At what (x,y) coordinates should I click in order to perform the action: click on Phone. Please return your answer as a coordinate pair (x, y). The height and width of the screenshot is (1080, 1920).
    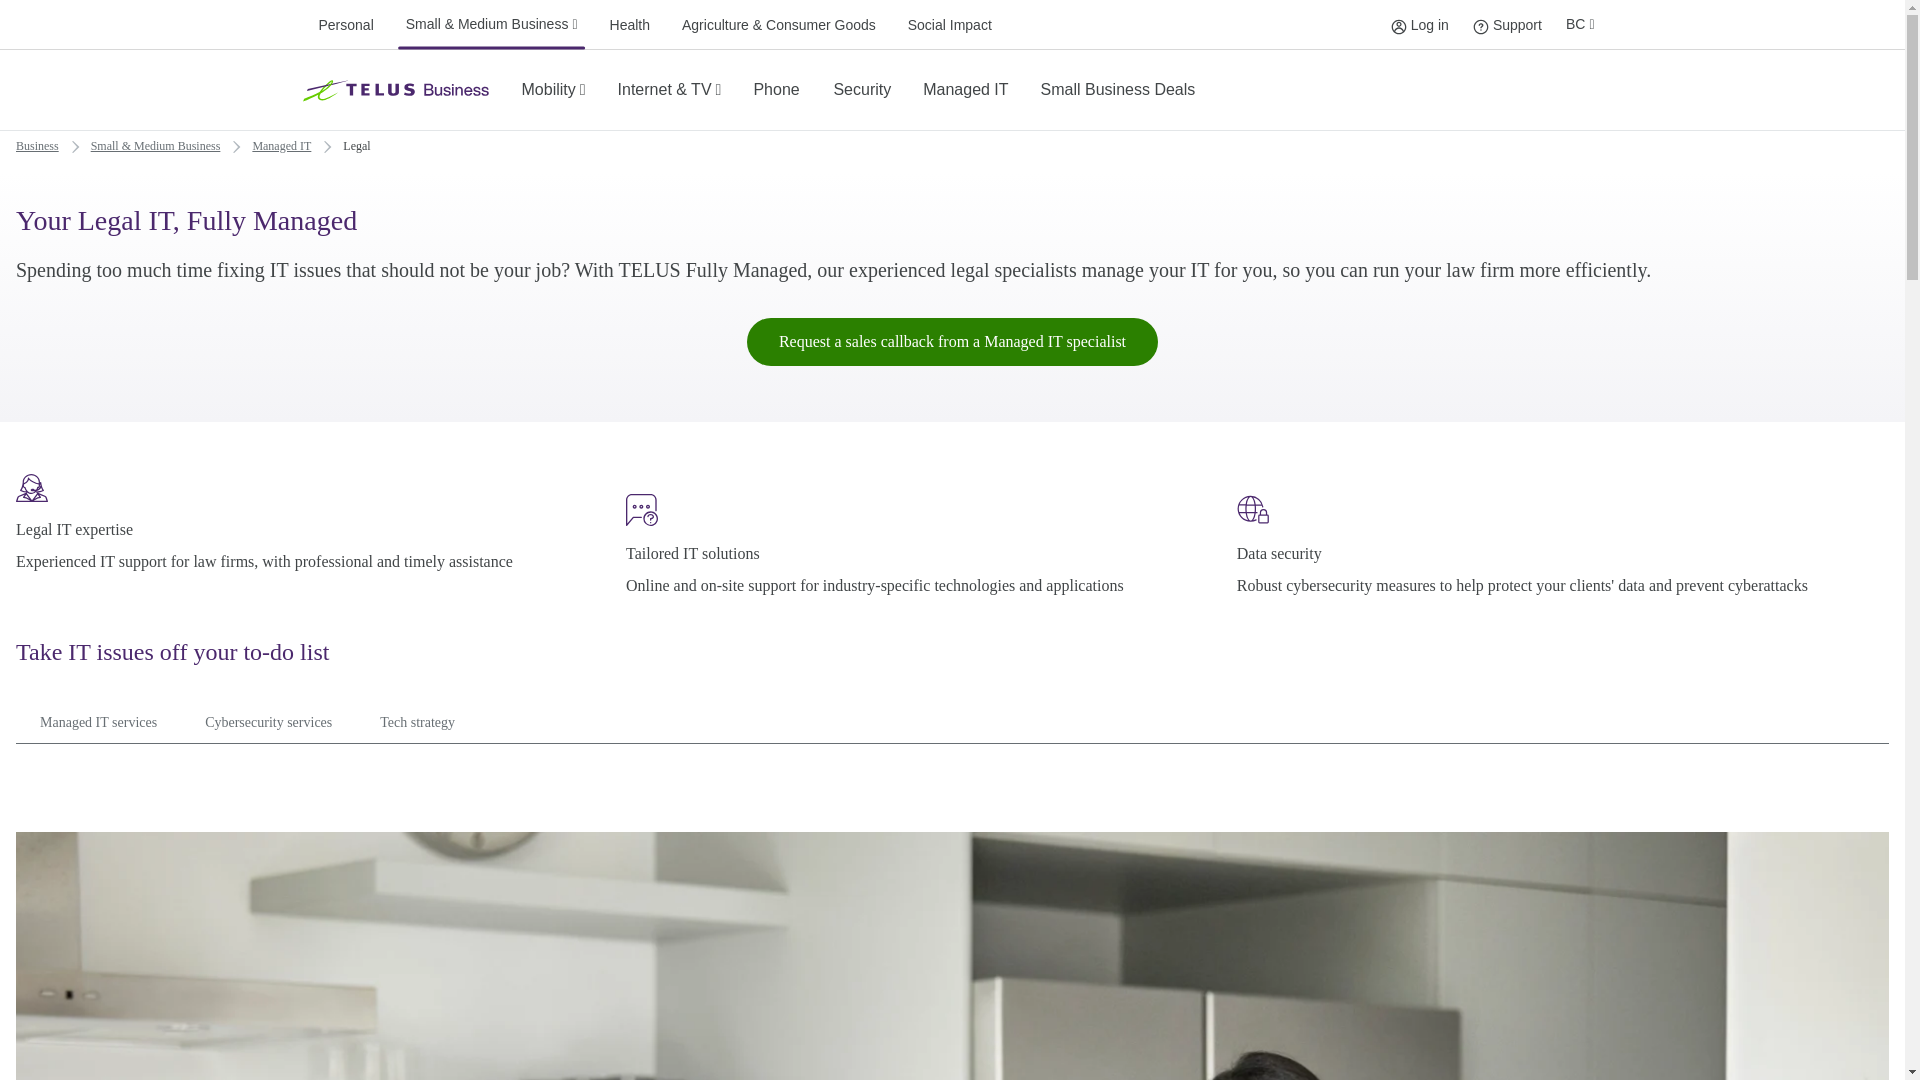
    Looking at the image, I should click on (966, 90).